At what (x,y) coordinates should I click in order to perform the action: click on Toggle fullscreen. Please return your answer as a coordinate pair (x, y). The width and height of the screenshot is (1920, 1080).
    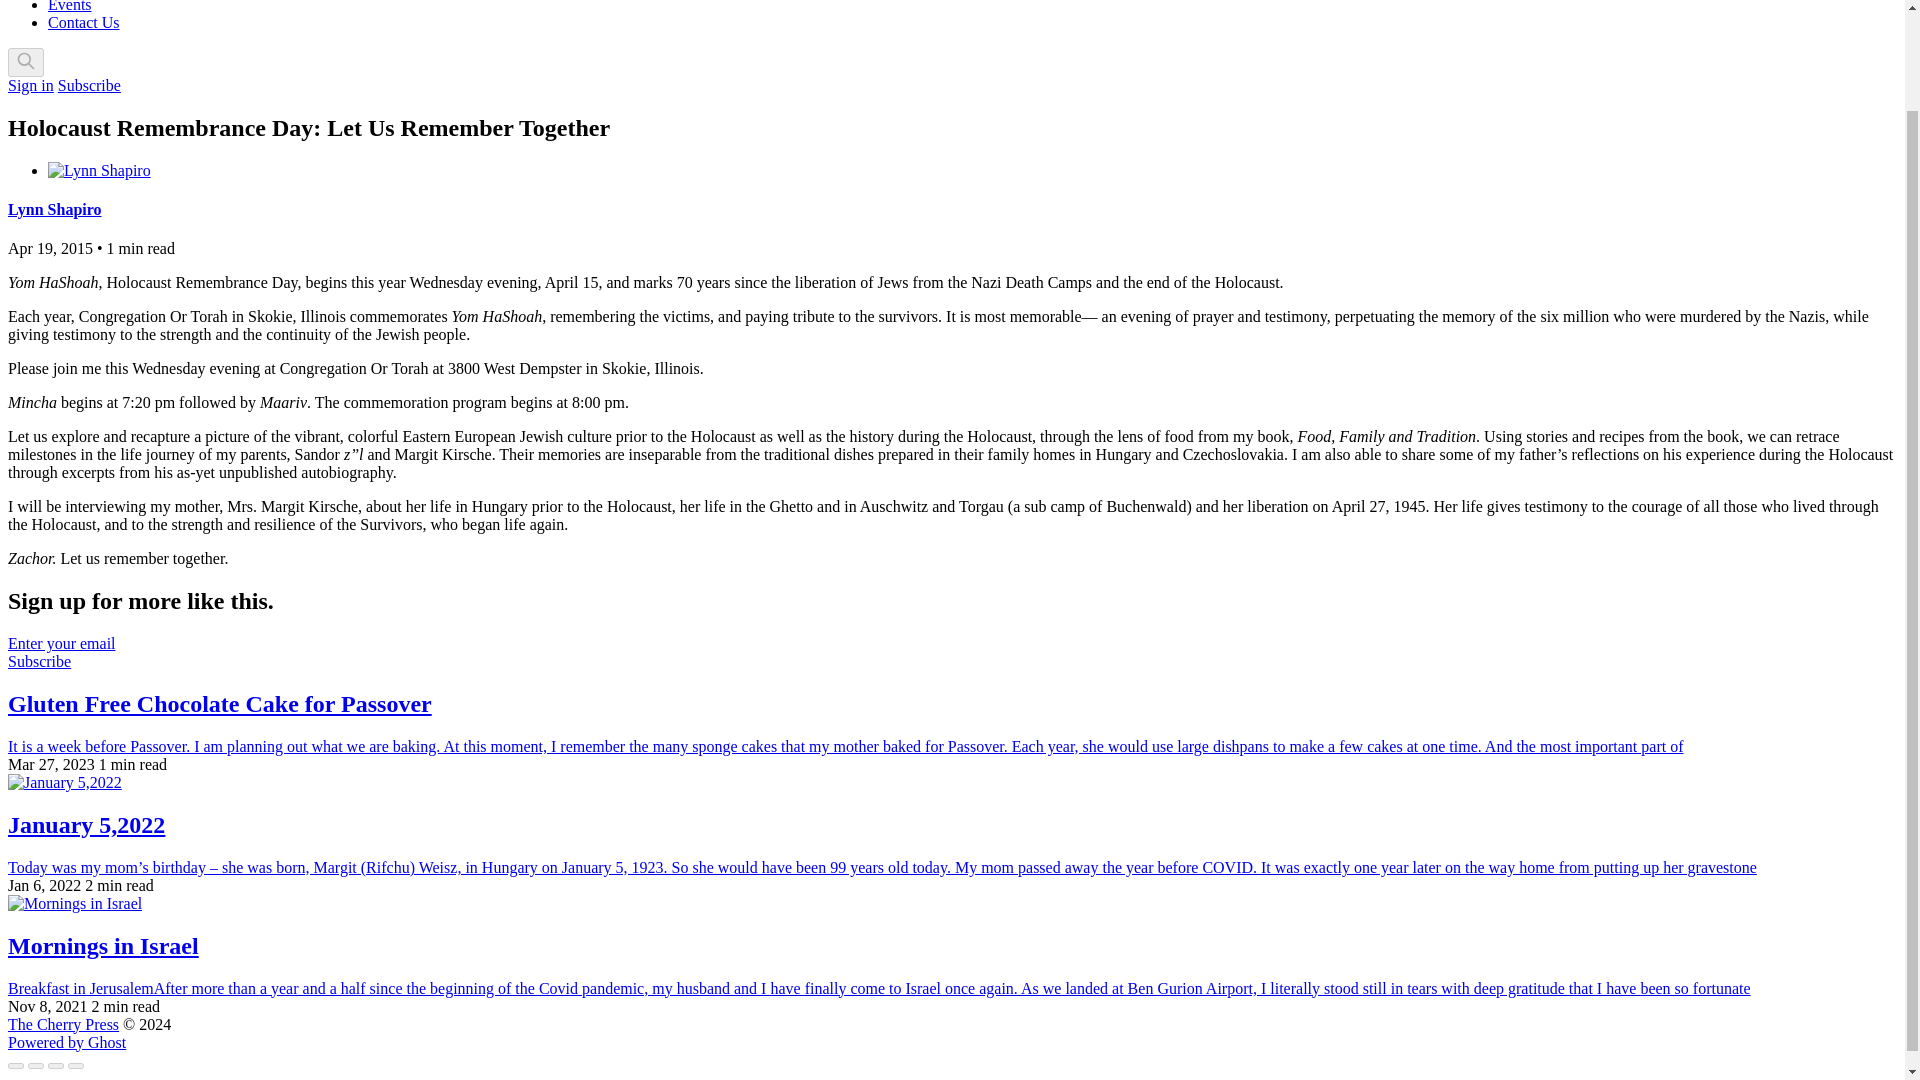
    Looking at the image, I should click on (56, 1066).